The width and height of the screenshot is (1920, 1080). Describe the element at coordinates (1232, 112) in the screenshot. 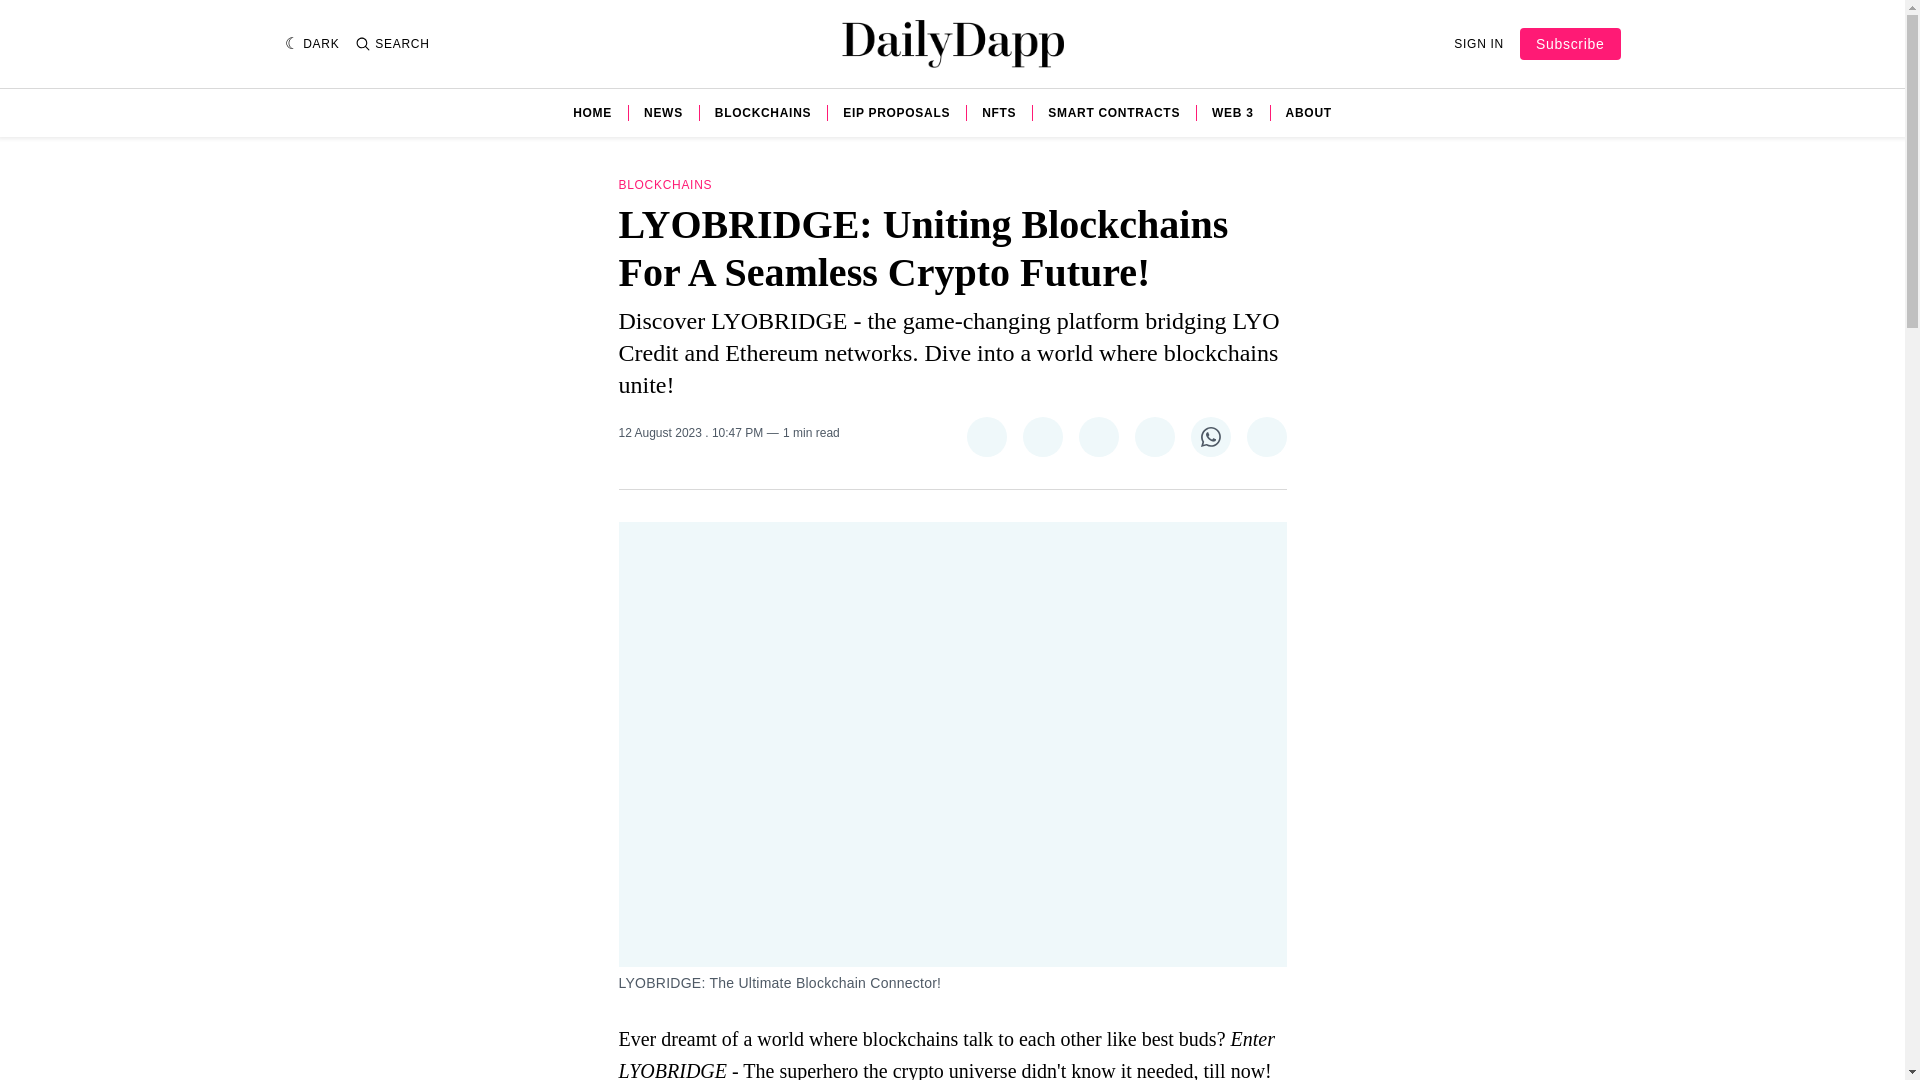

I see `WEB 3` at that location.